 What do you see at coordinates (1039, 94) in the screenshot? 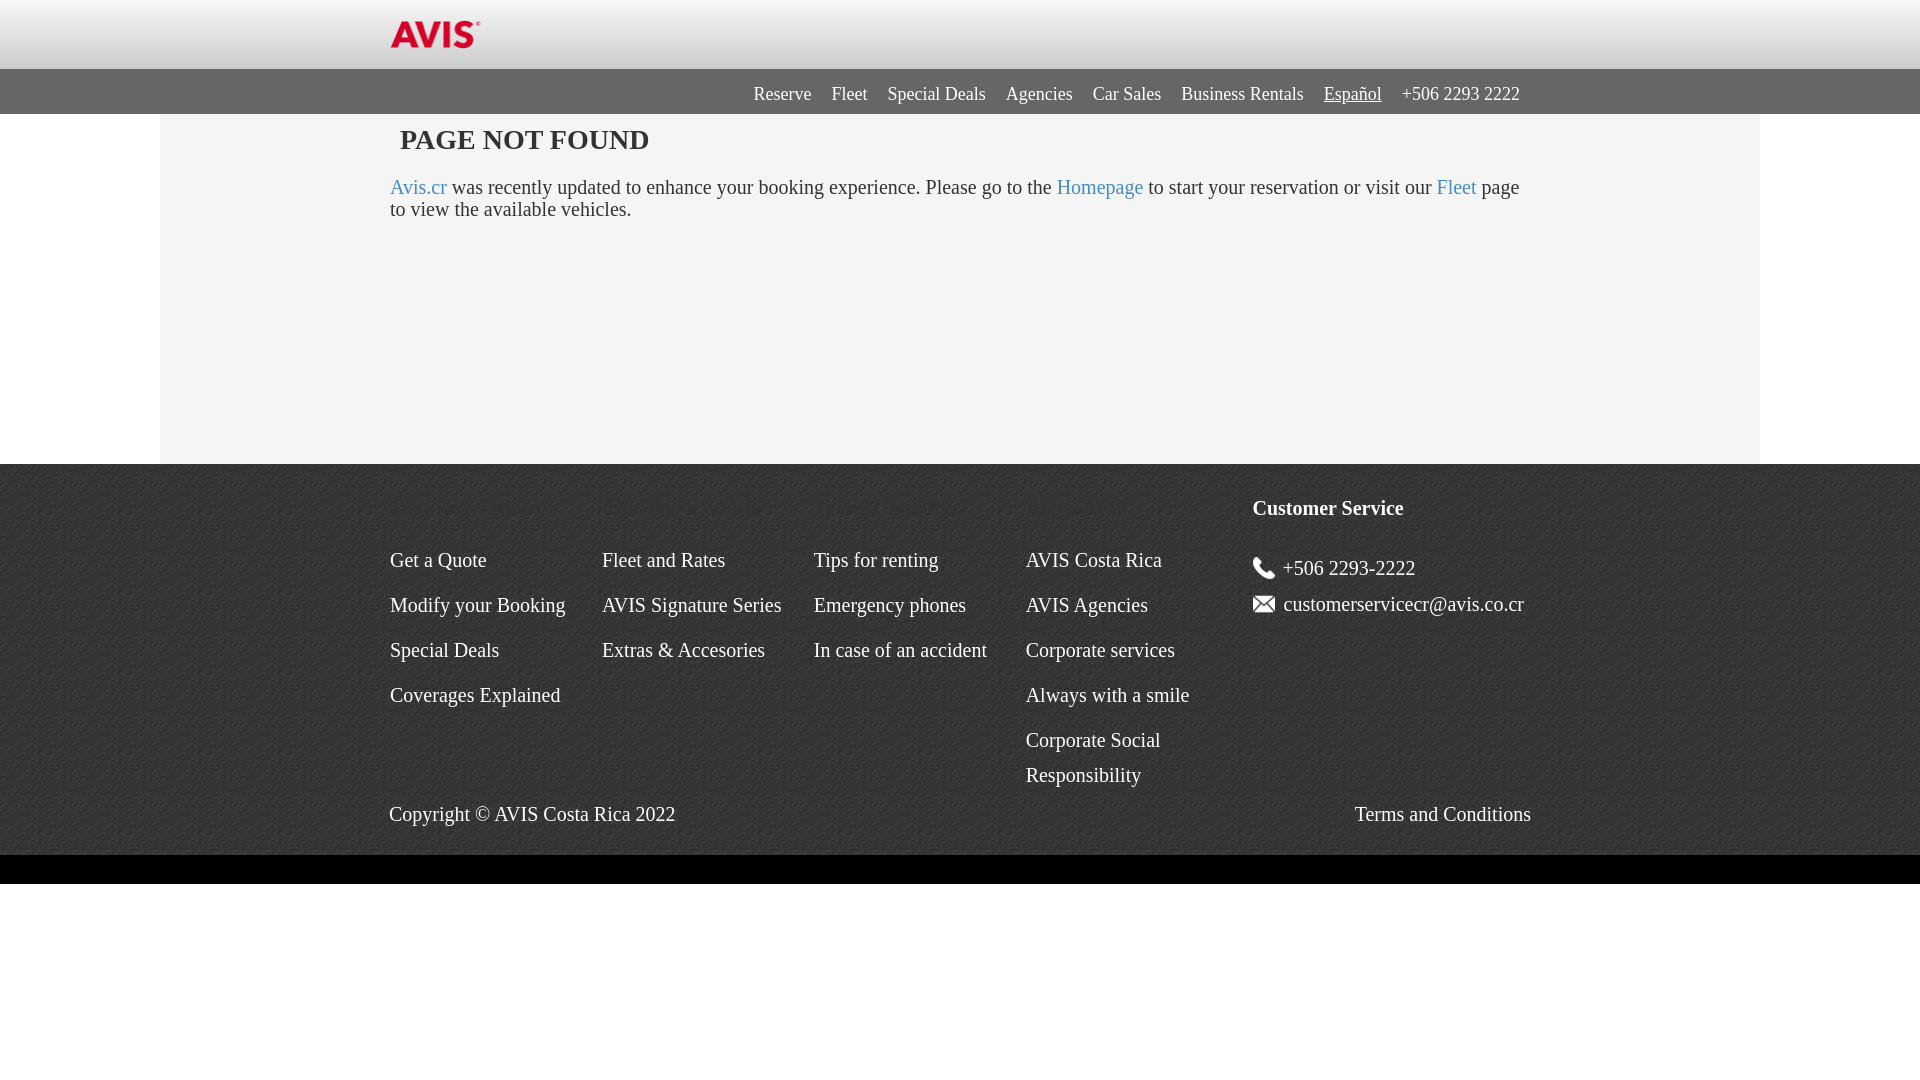
I see `Agencies` at bounding box center [1039, 94].